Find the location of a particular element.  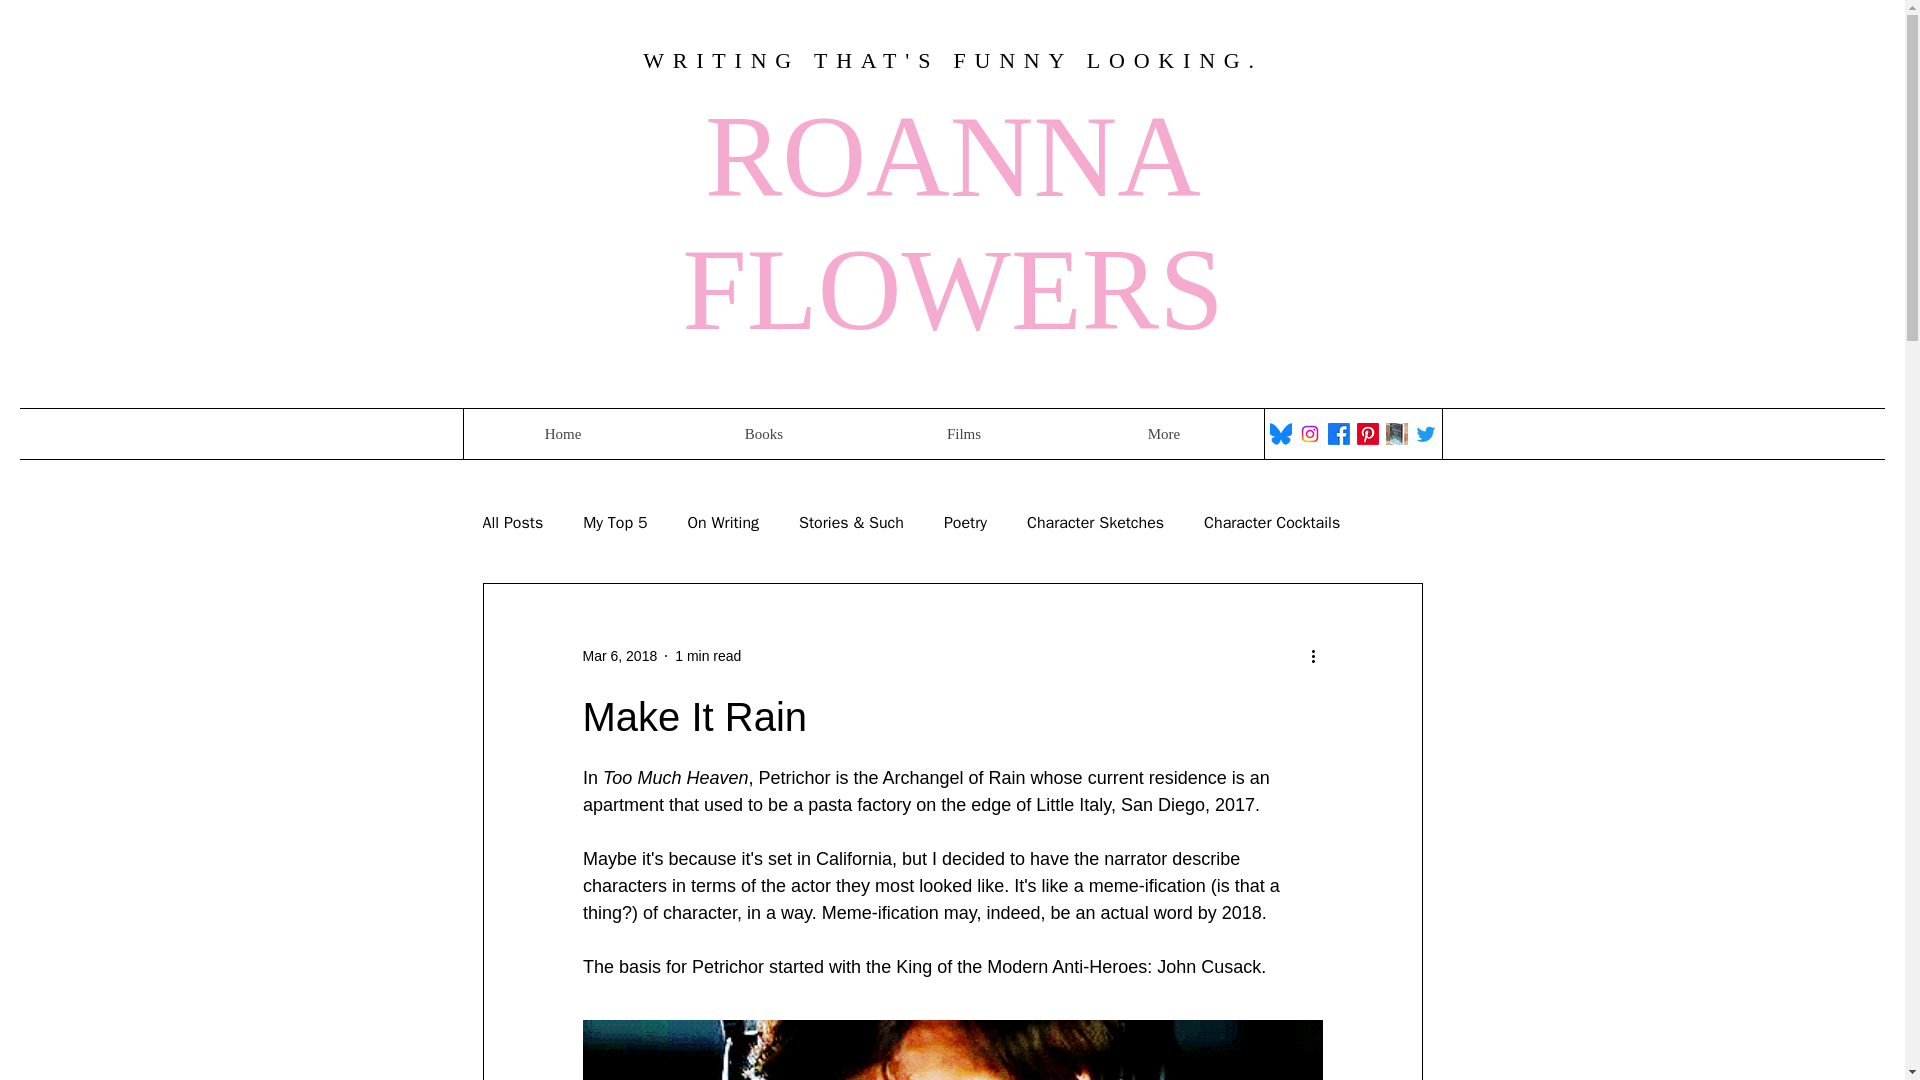

1 min read is located at coordinates (708, 656).